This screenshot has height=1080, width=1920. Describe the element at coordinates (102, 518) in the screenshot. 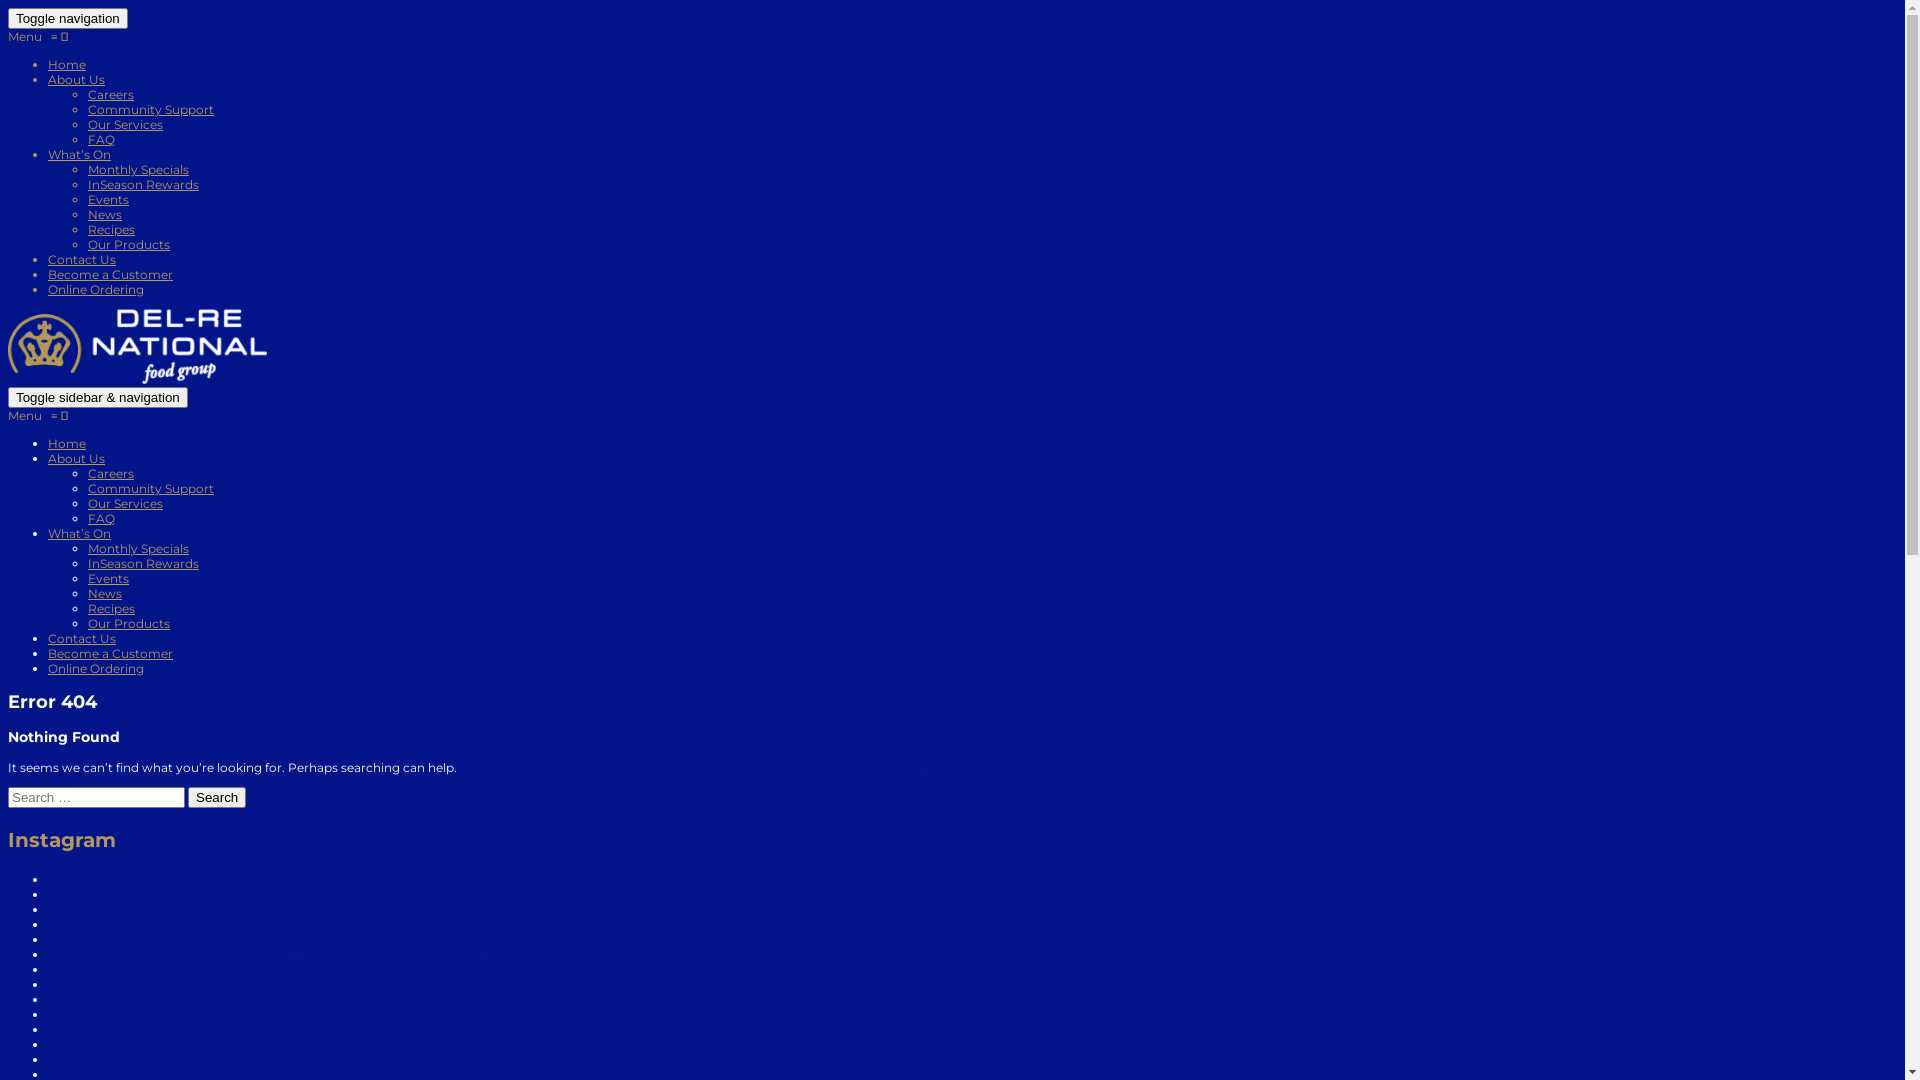

I see `FAQ` at that location.